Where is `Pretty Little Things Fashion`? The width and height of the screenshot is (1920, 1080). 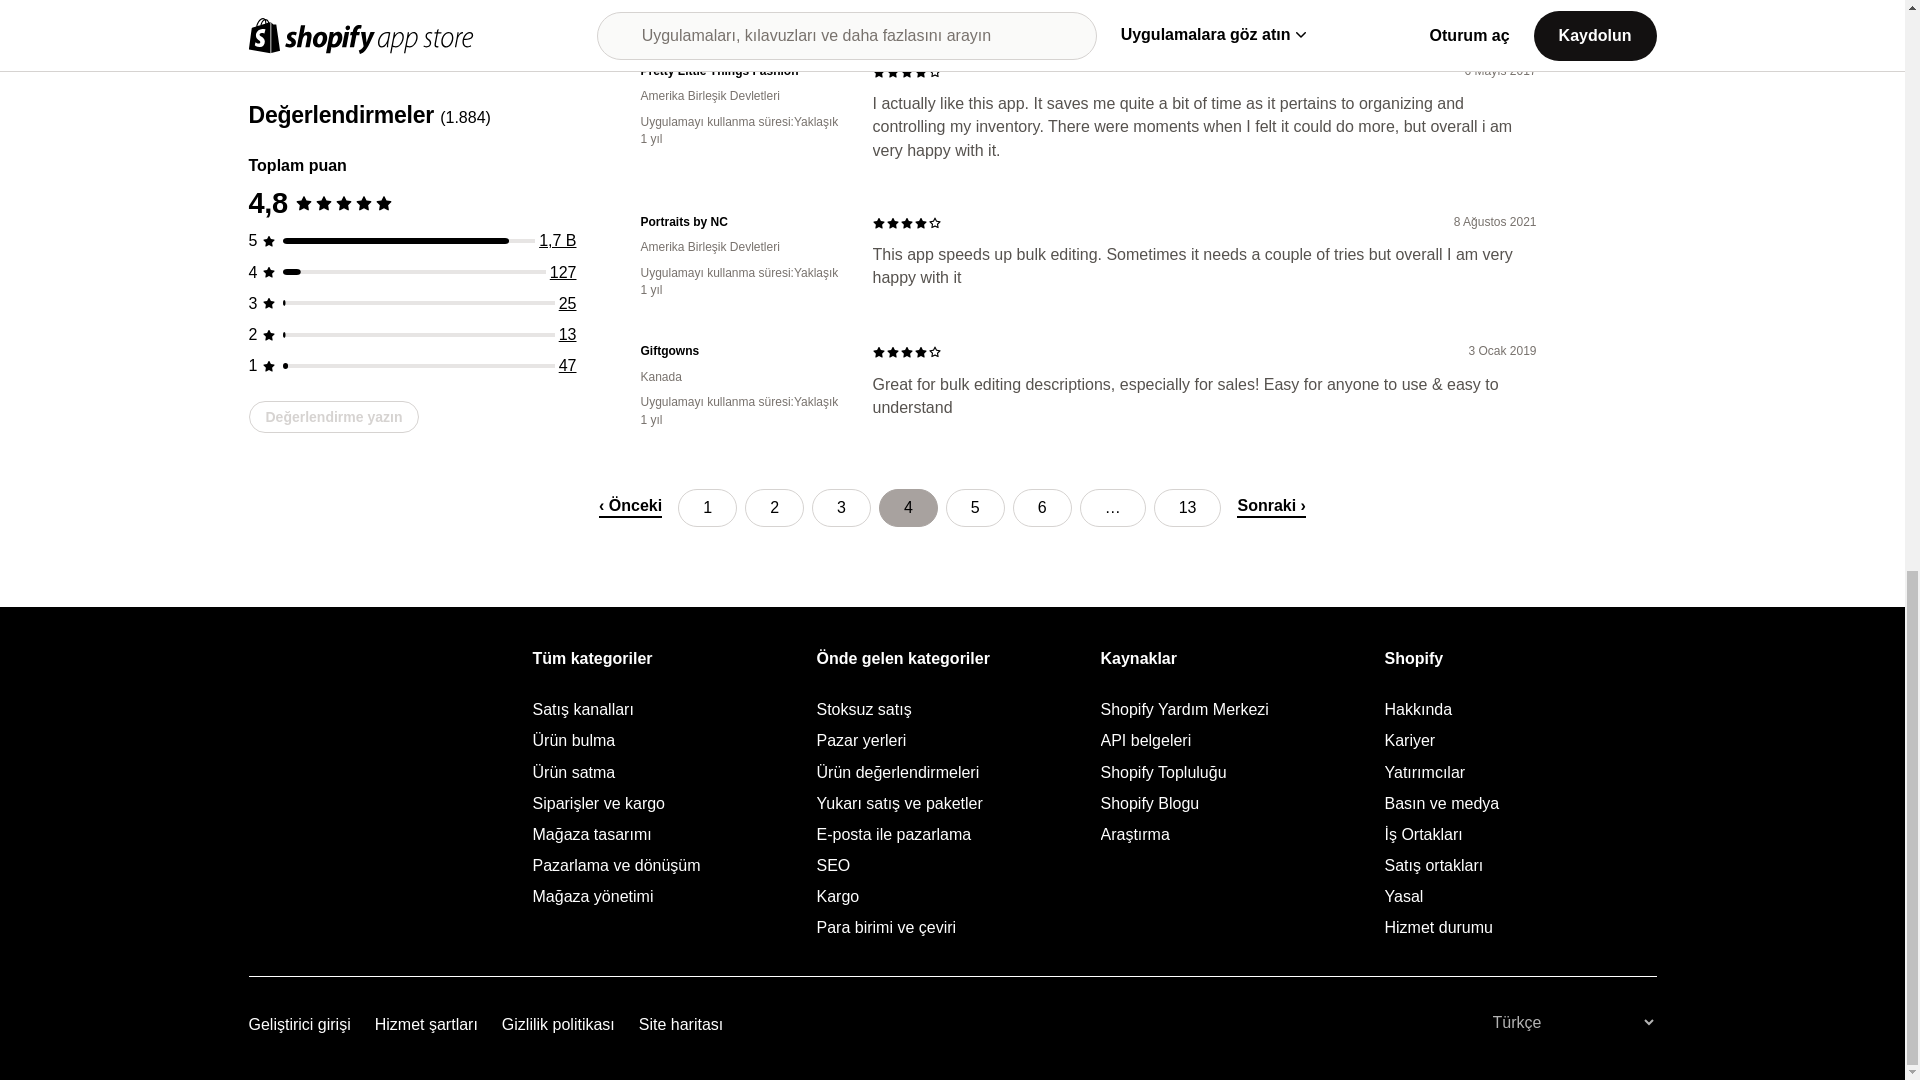 Pretty Little Things Fashion is located at coordinates (740, 70).